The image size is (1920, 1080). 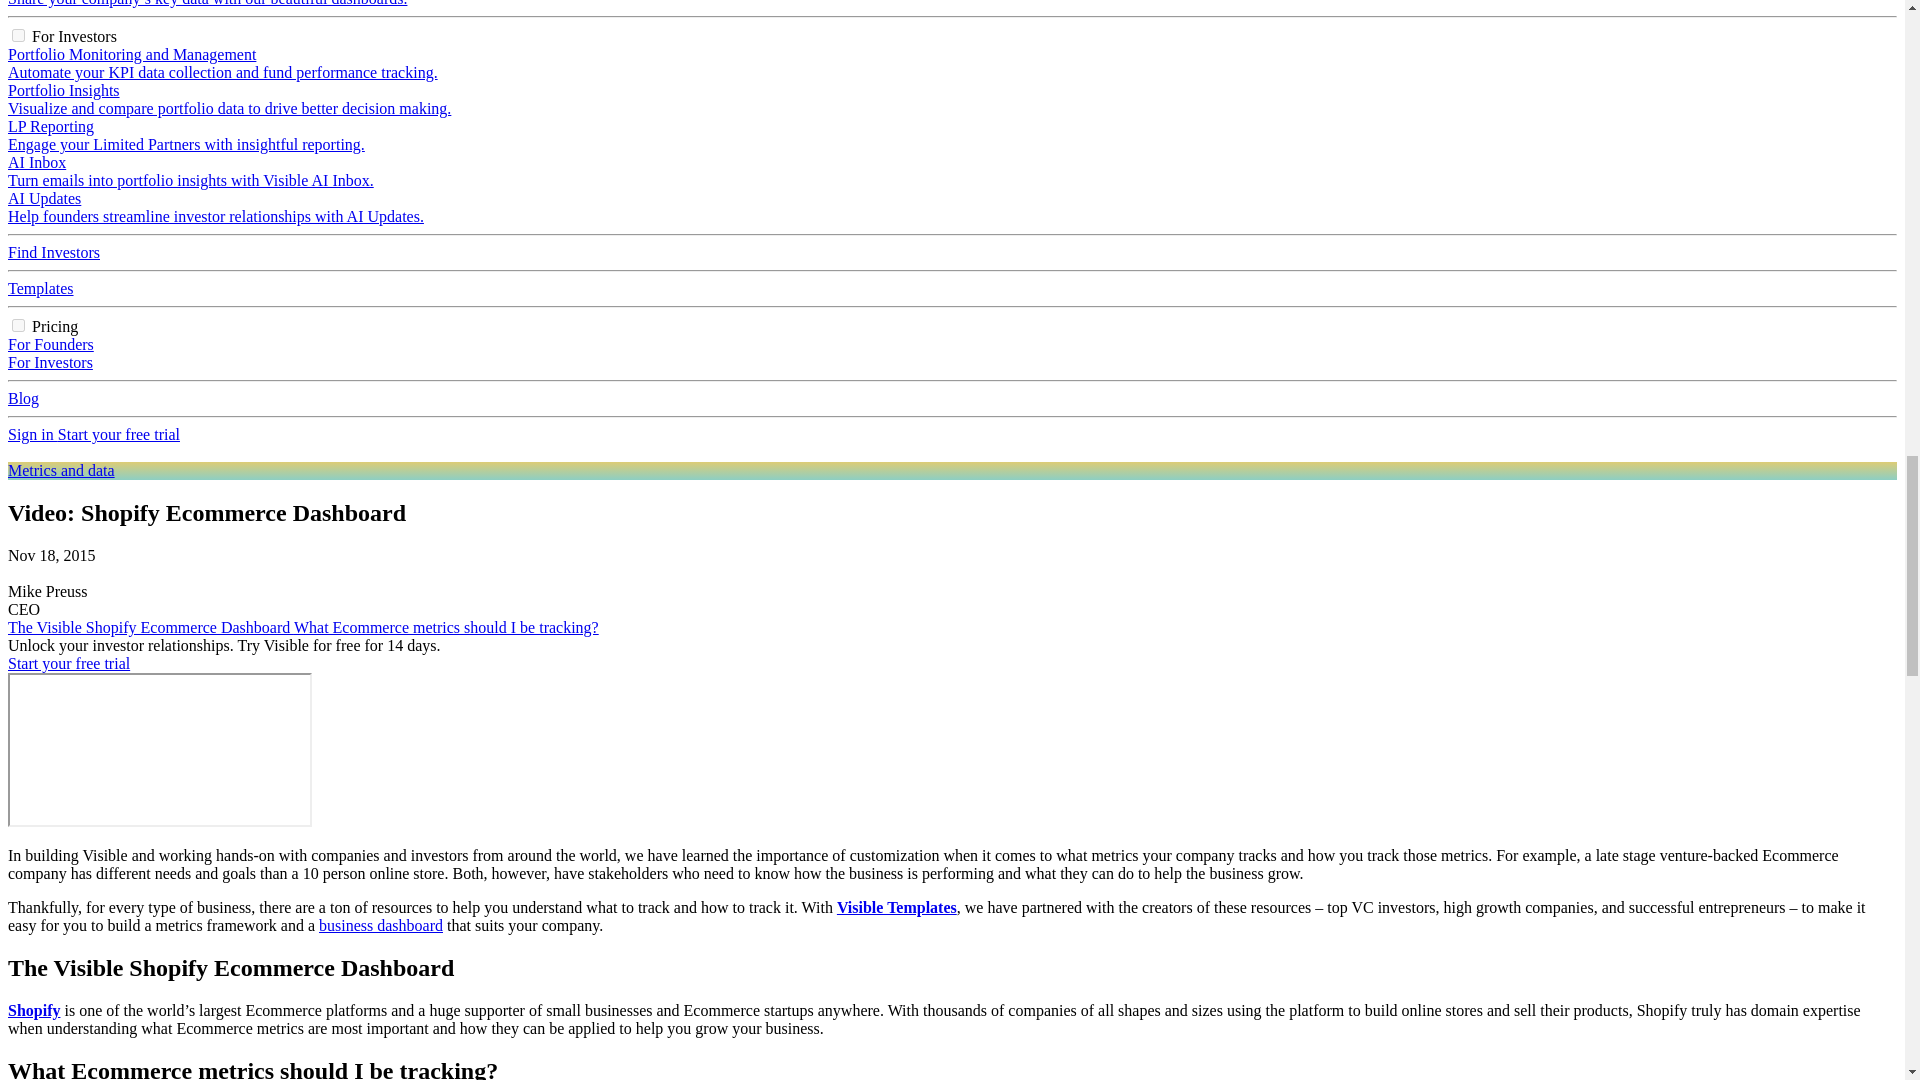 What do you see at coordinates (53, 252) in the screenshot?
I see `Find Investors` at bounding box center [53, 252].